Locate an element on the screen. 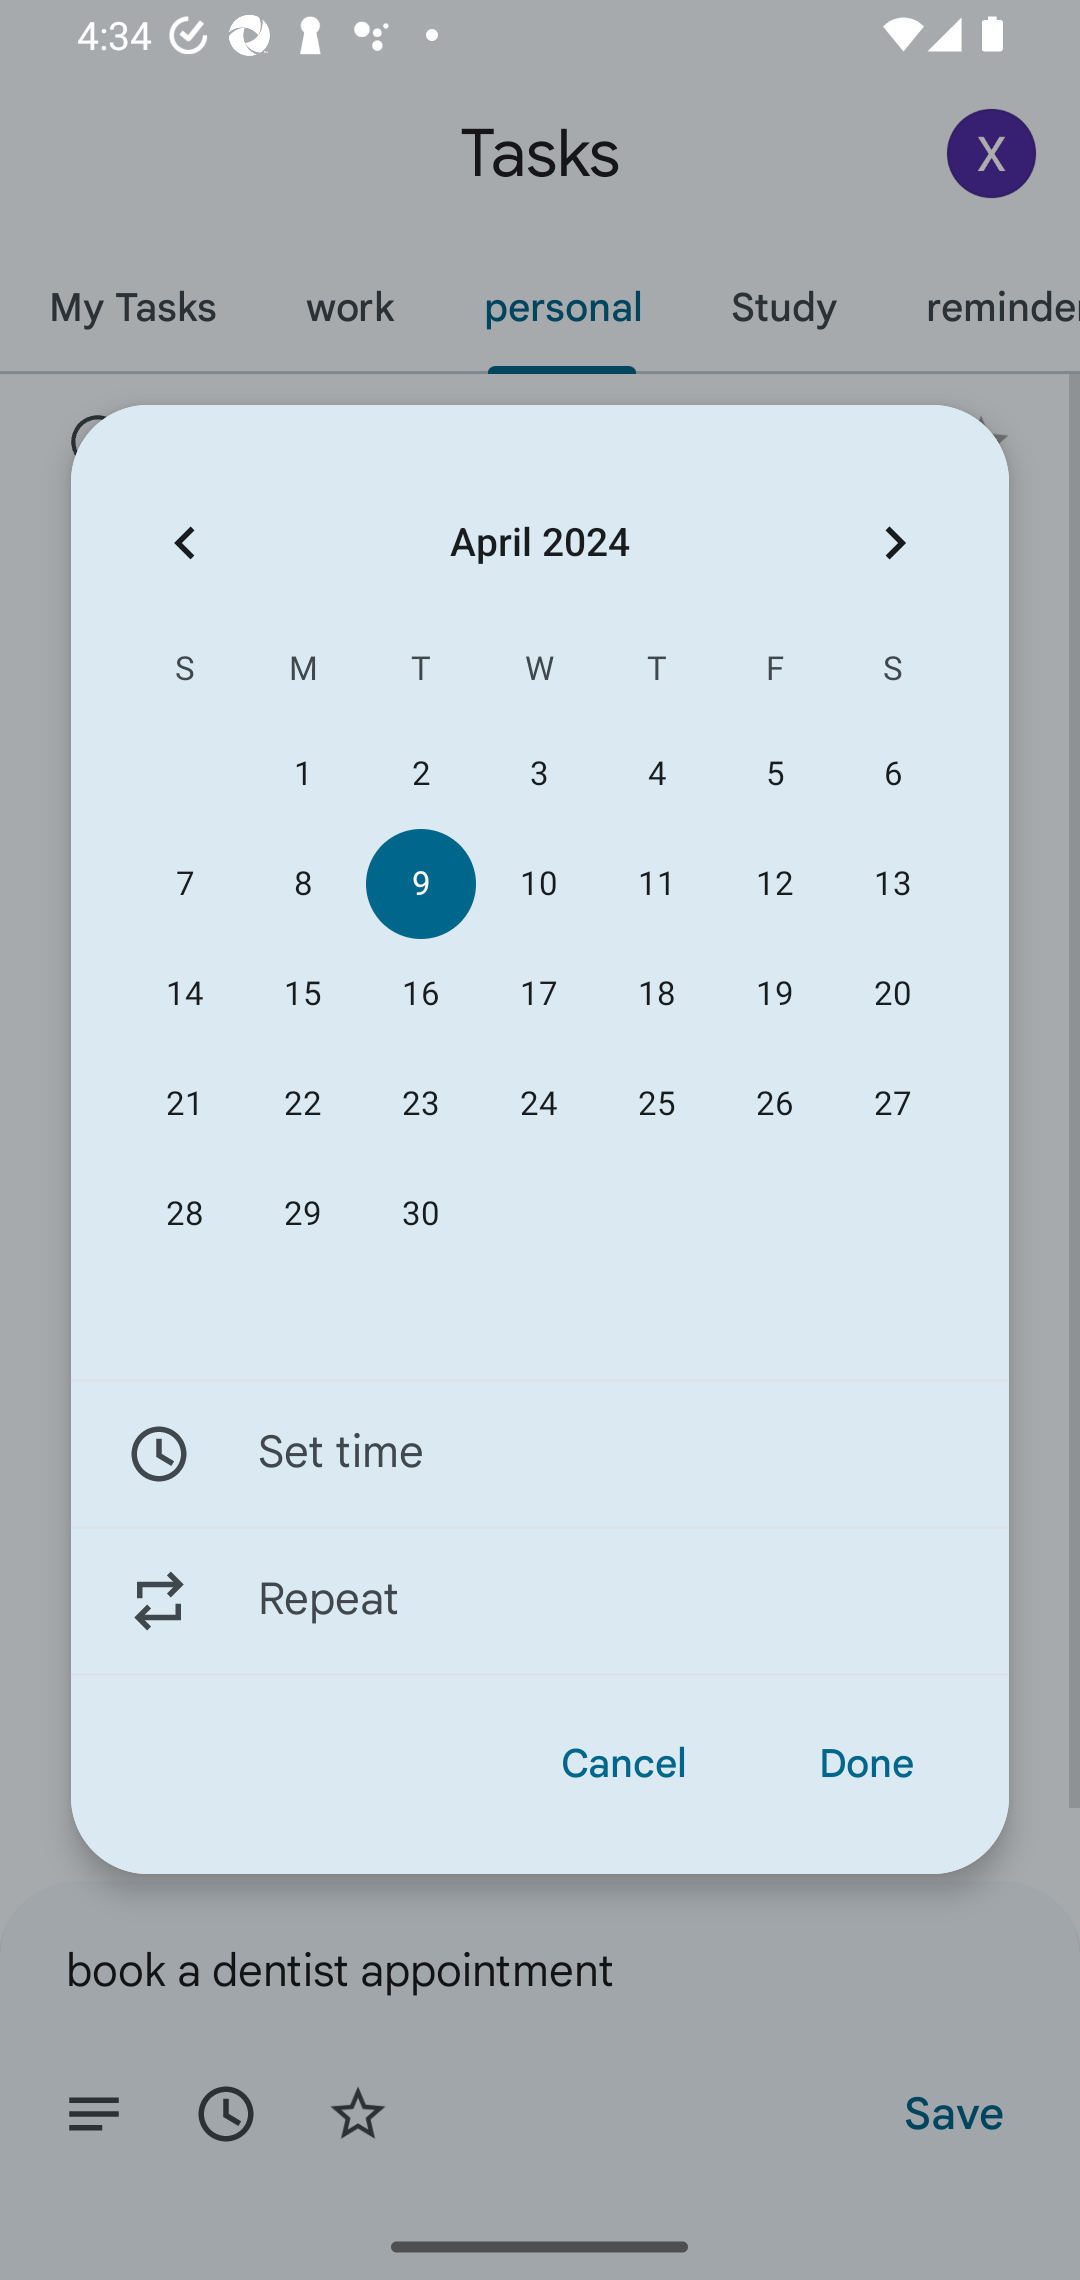 The image size is (1080, 2280). 12 12 April 2024 is located at coordinates (774, 884).